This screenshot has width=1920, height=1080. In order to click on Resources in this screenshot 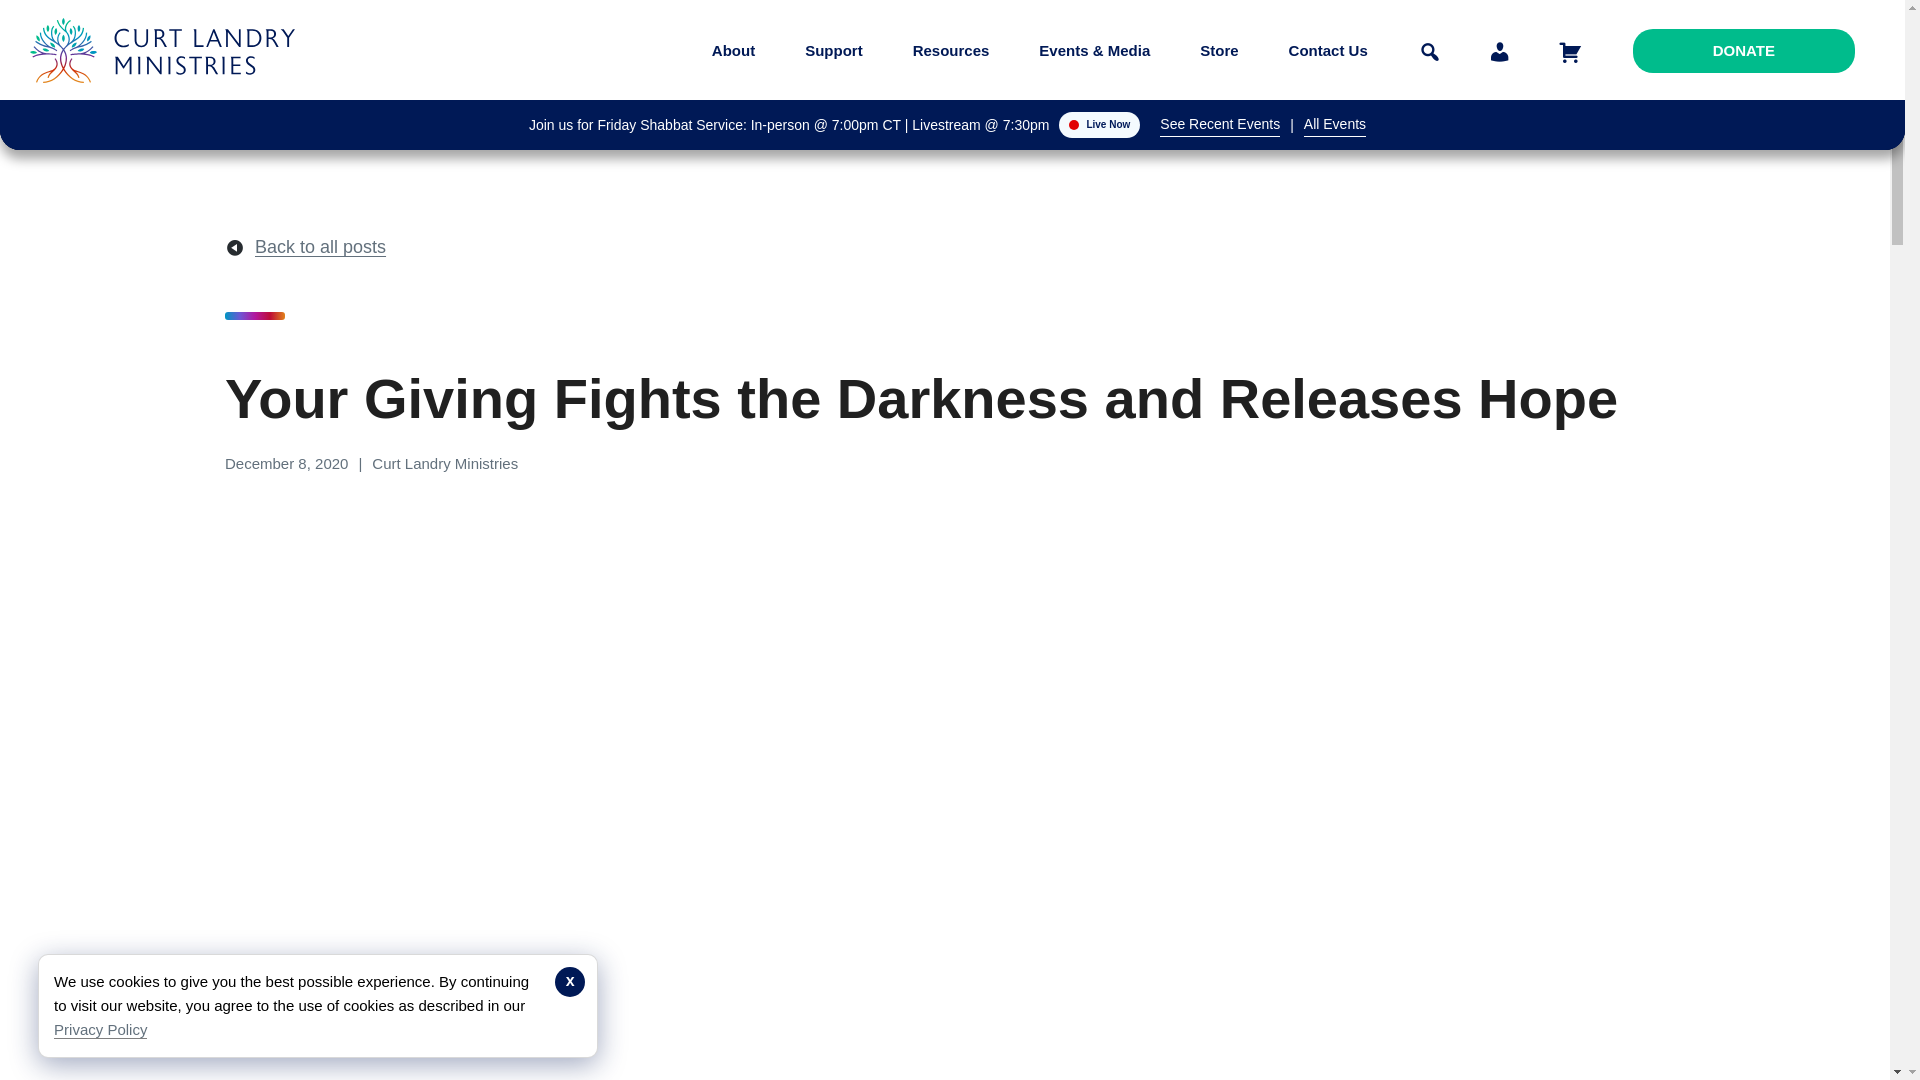, I will do `click(951, 50)`.